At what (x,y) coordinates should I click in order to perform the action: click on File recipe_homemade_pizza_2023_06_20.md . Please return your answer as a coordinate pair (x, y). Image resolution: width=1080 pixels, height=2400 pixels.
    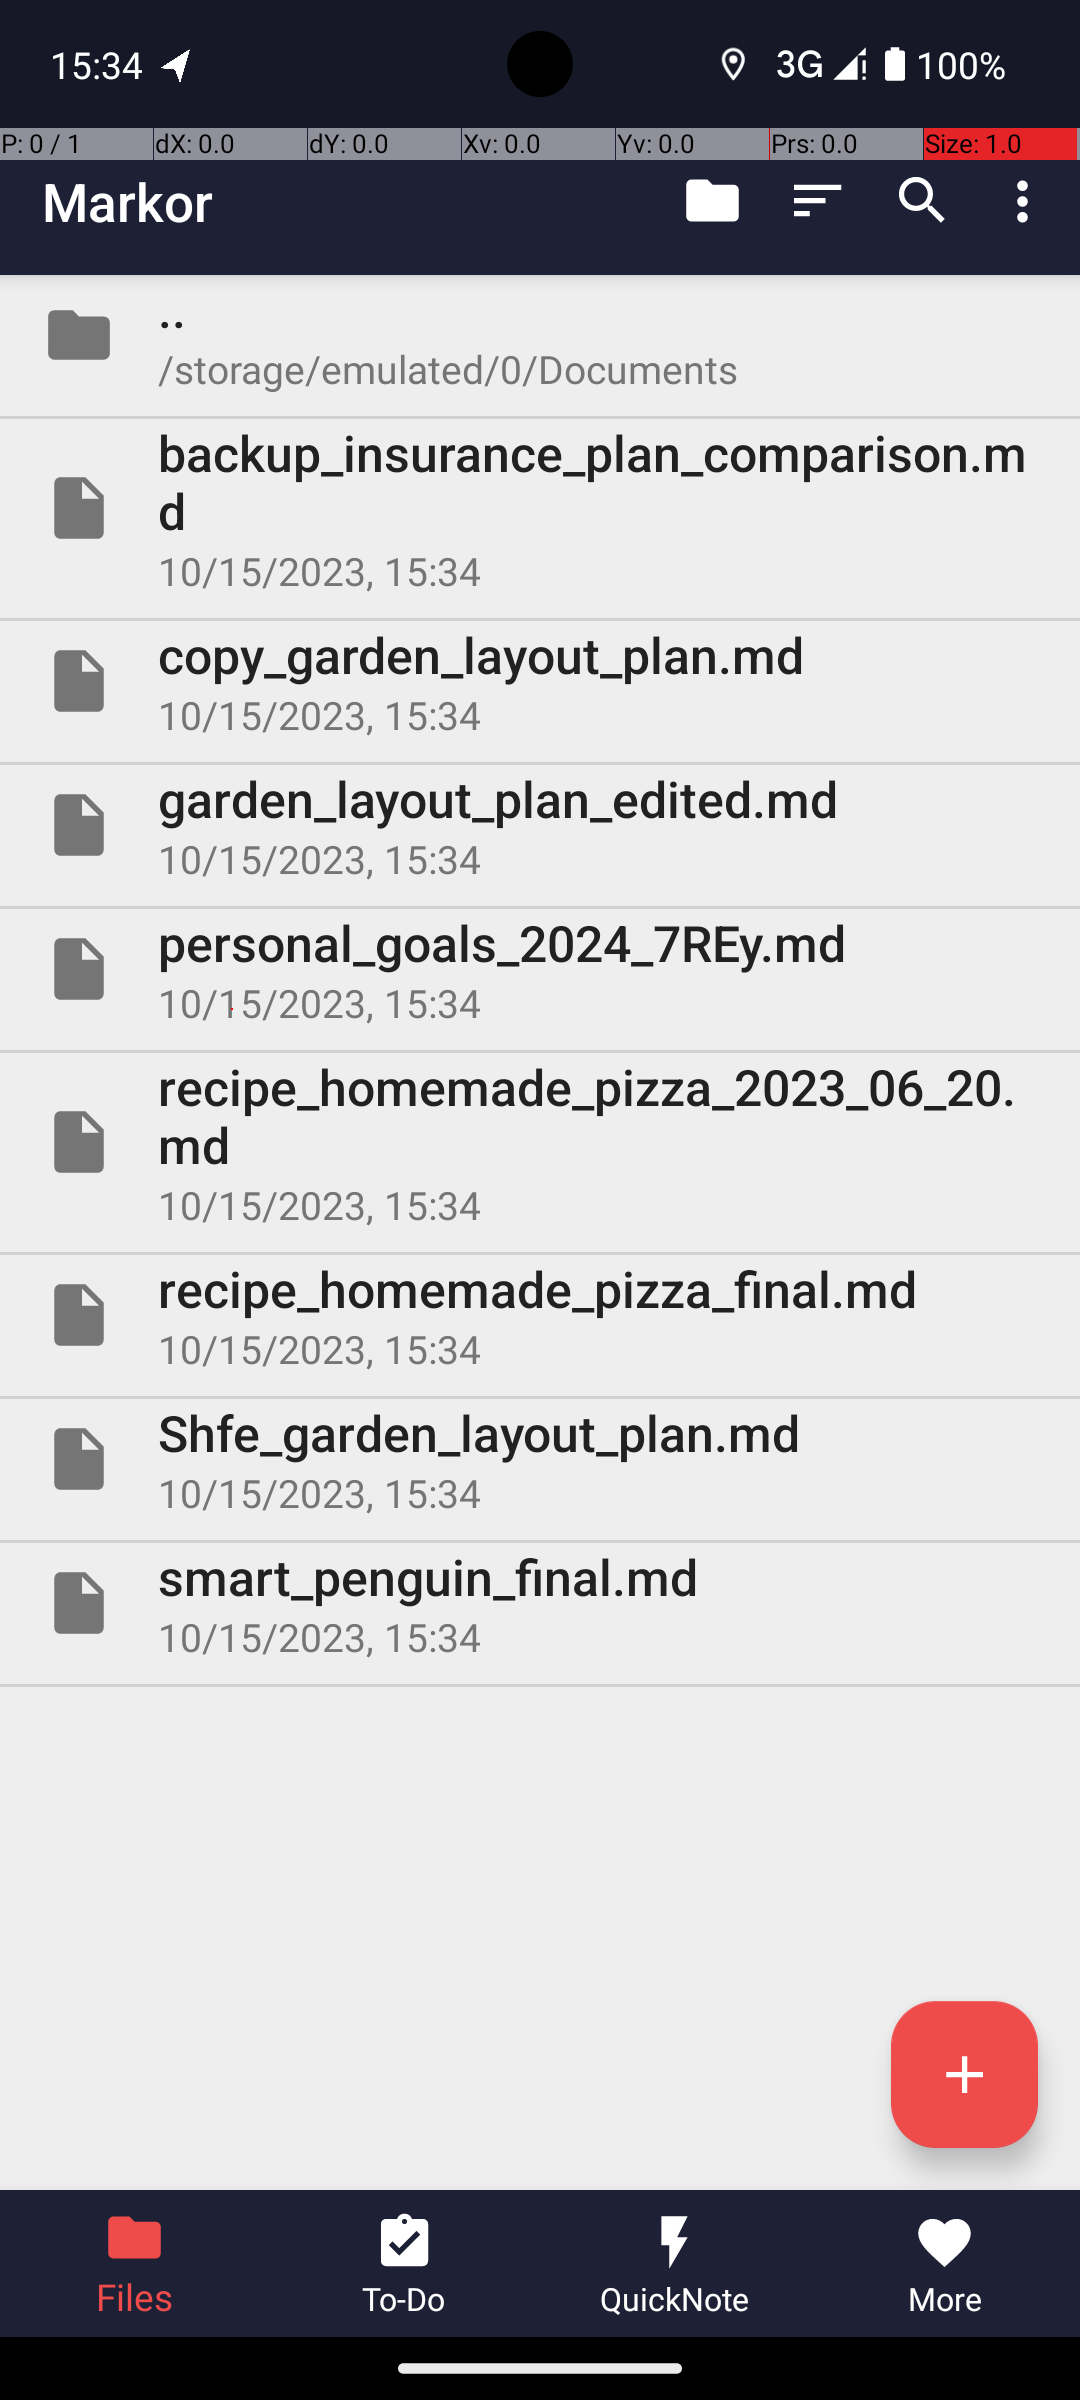
    Looking at the image, I should click on (540, 1142).